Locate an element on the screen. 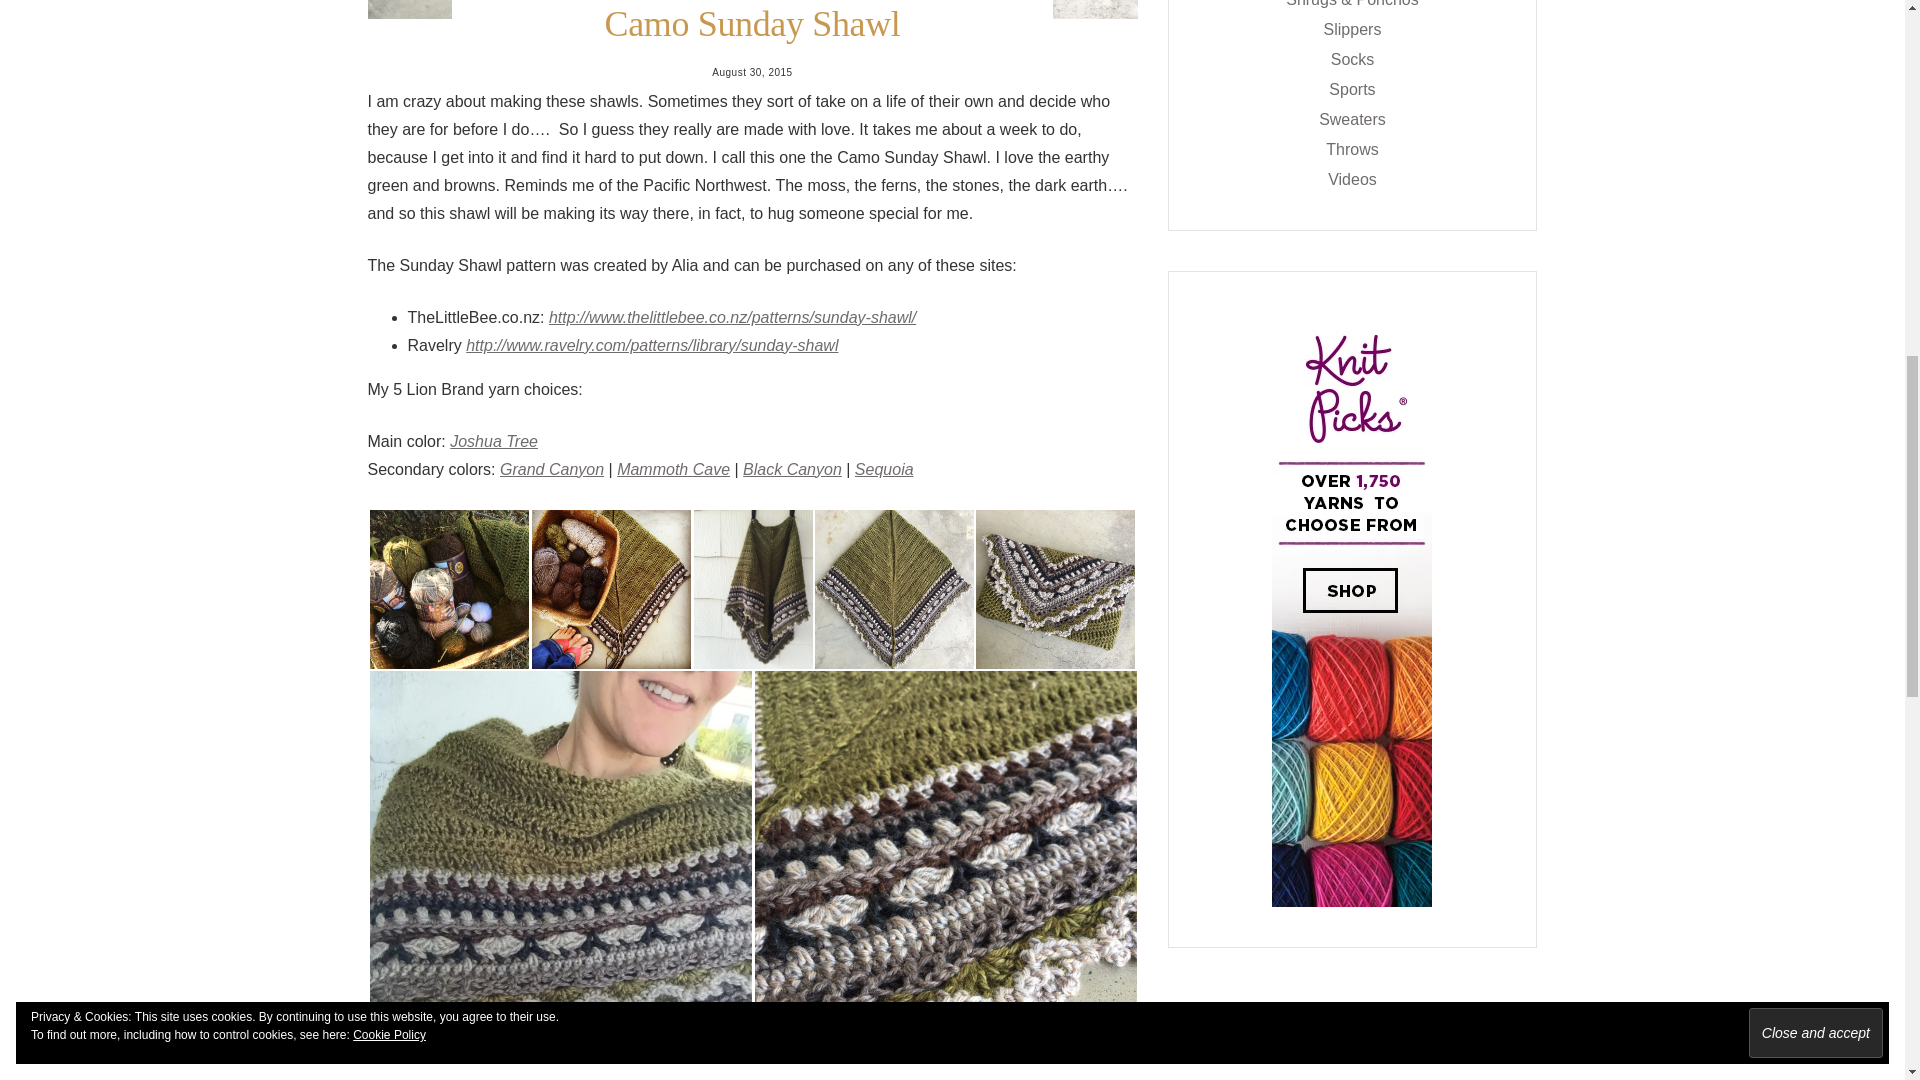  Joshua Tree is located at coordinates (493, 440).